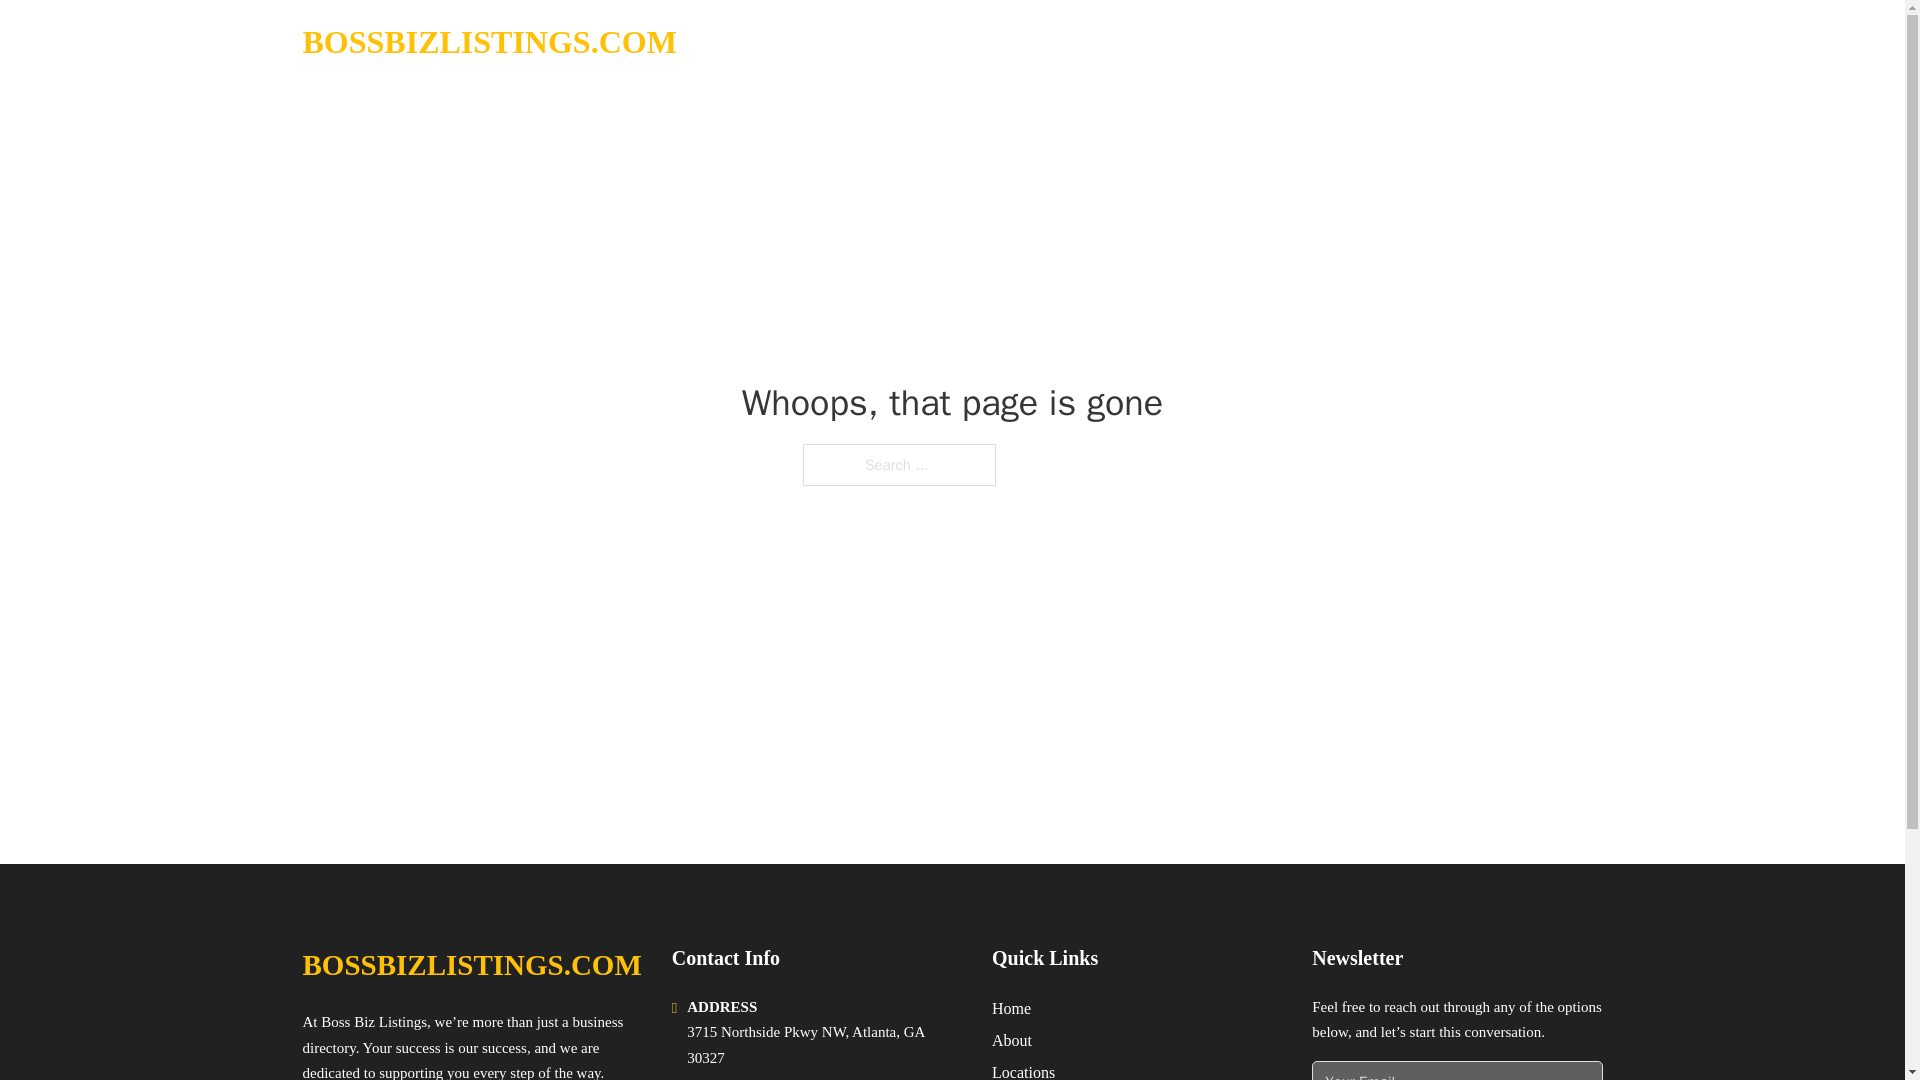  I want to click on Home, so click(1012, 1008).